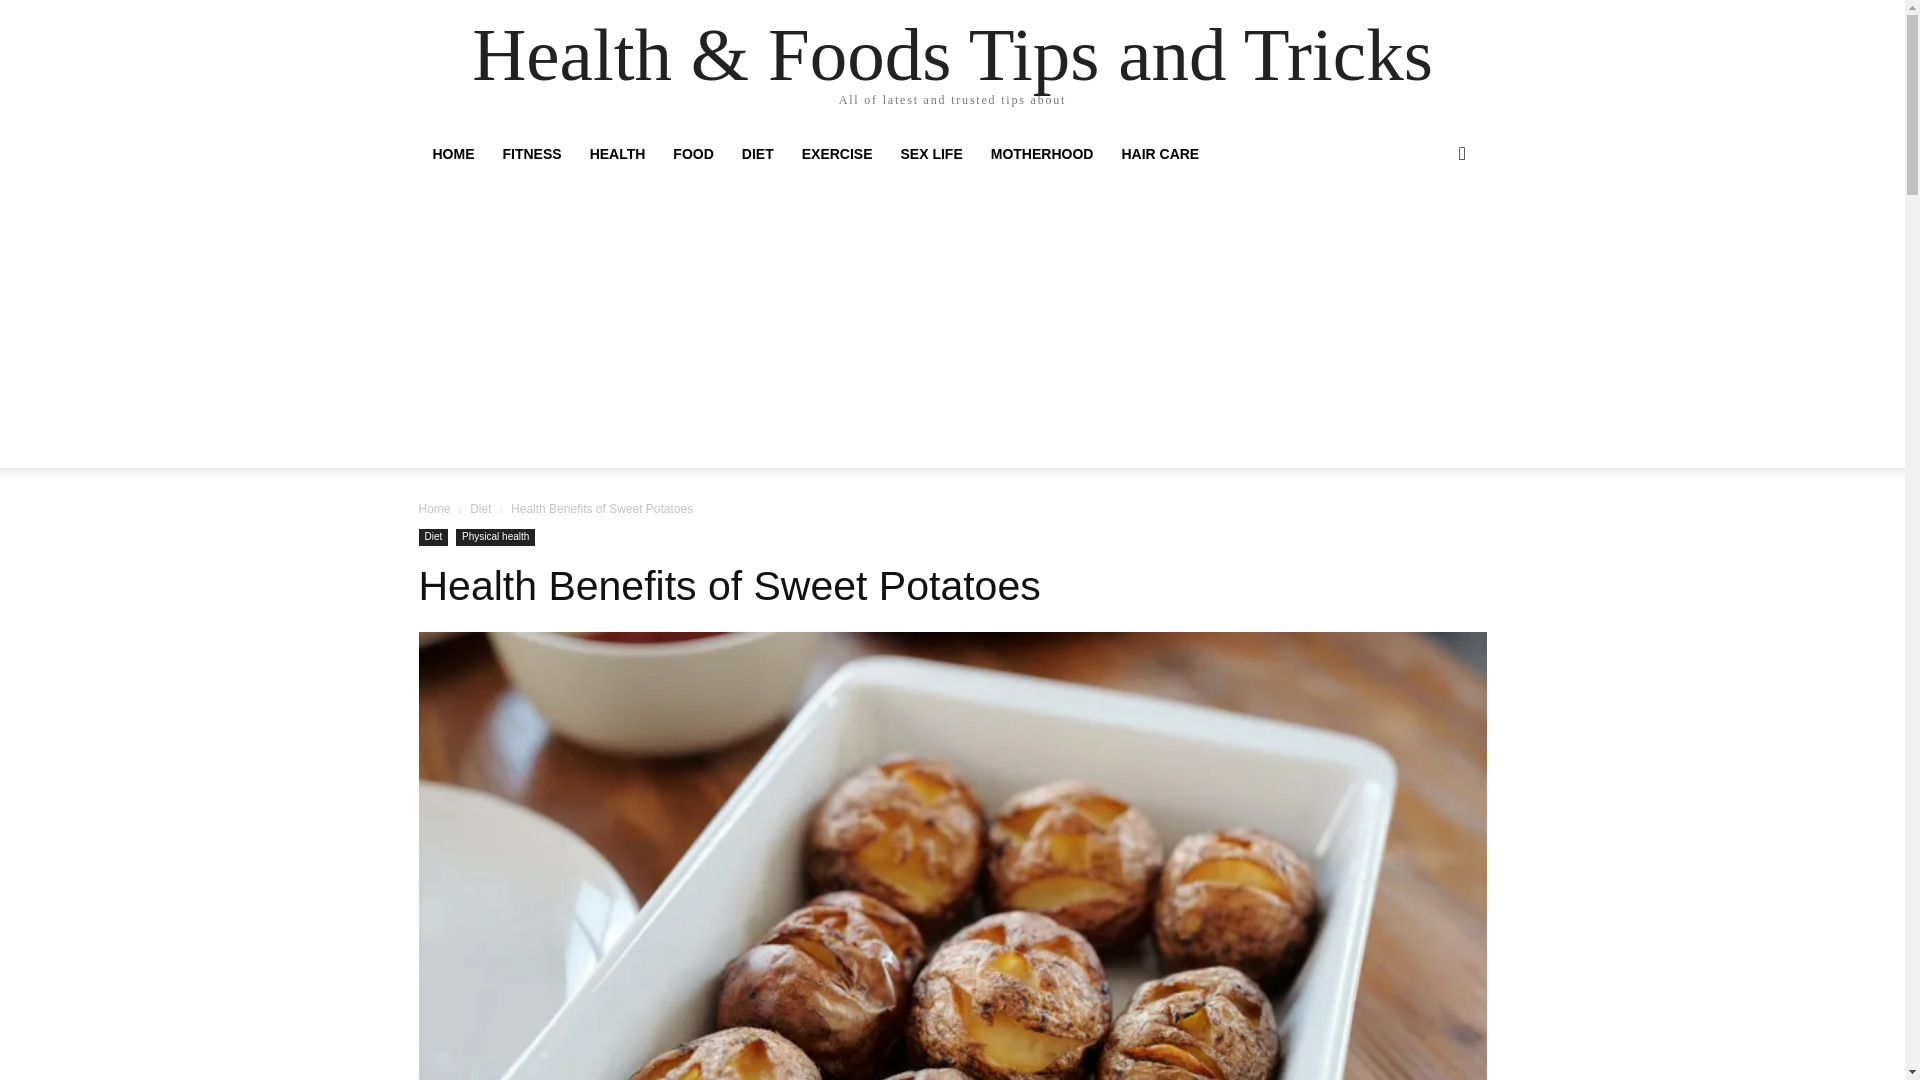 The image size is (1920, 1080). I want to click on Physical health, so click(496, 538).